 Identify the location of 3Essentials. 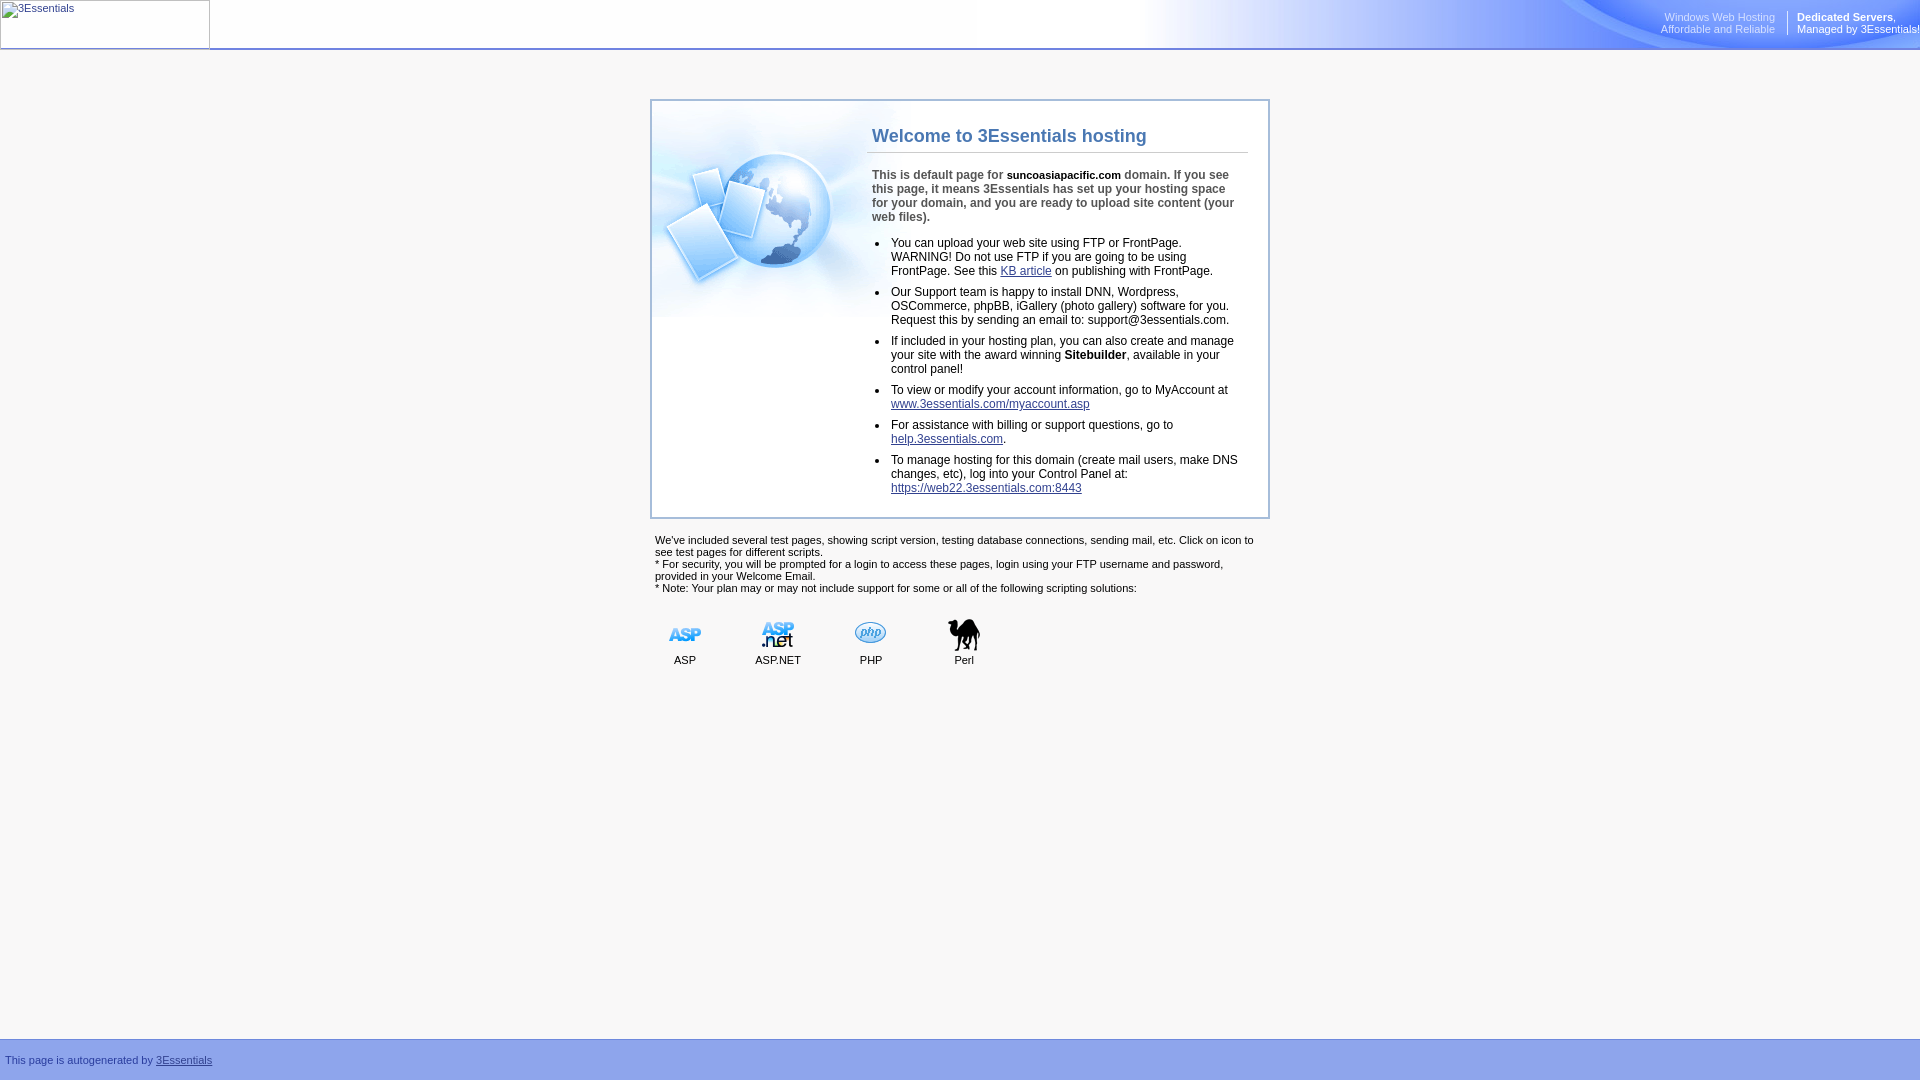
(183, 1060).